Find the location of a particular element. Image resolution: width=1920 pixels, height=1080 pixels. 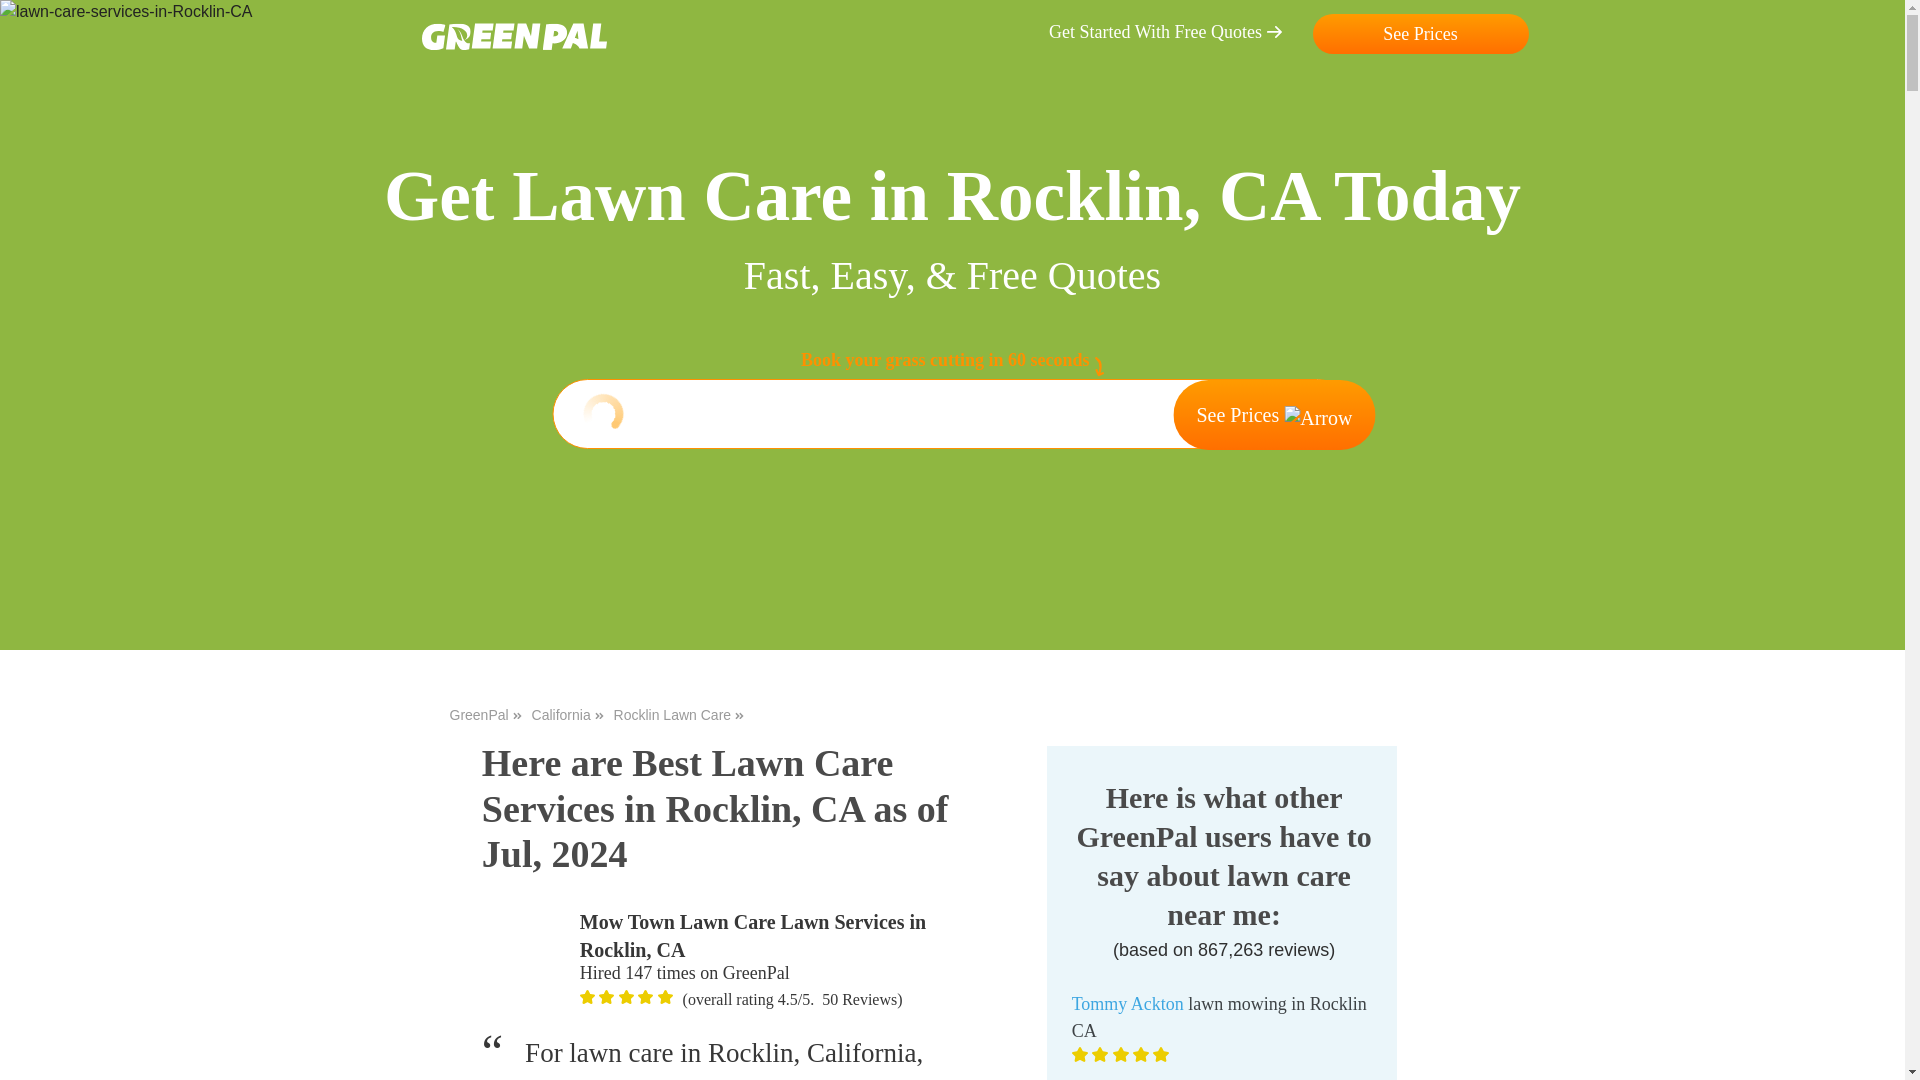

affordable-grass-cutting-businesses-in-Rocklin-CA is located at coordinates (514, 36).